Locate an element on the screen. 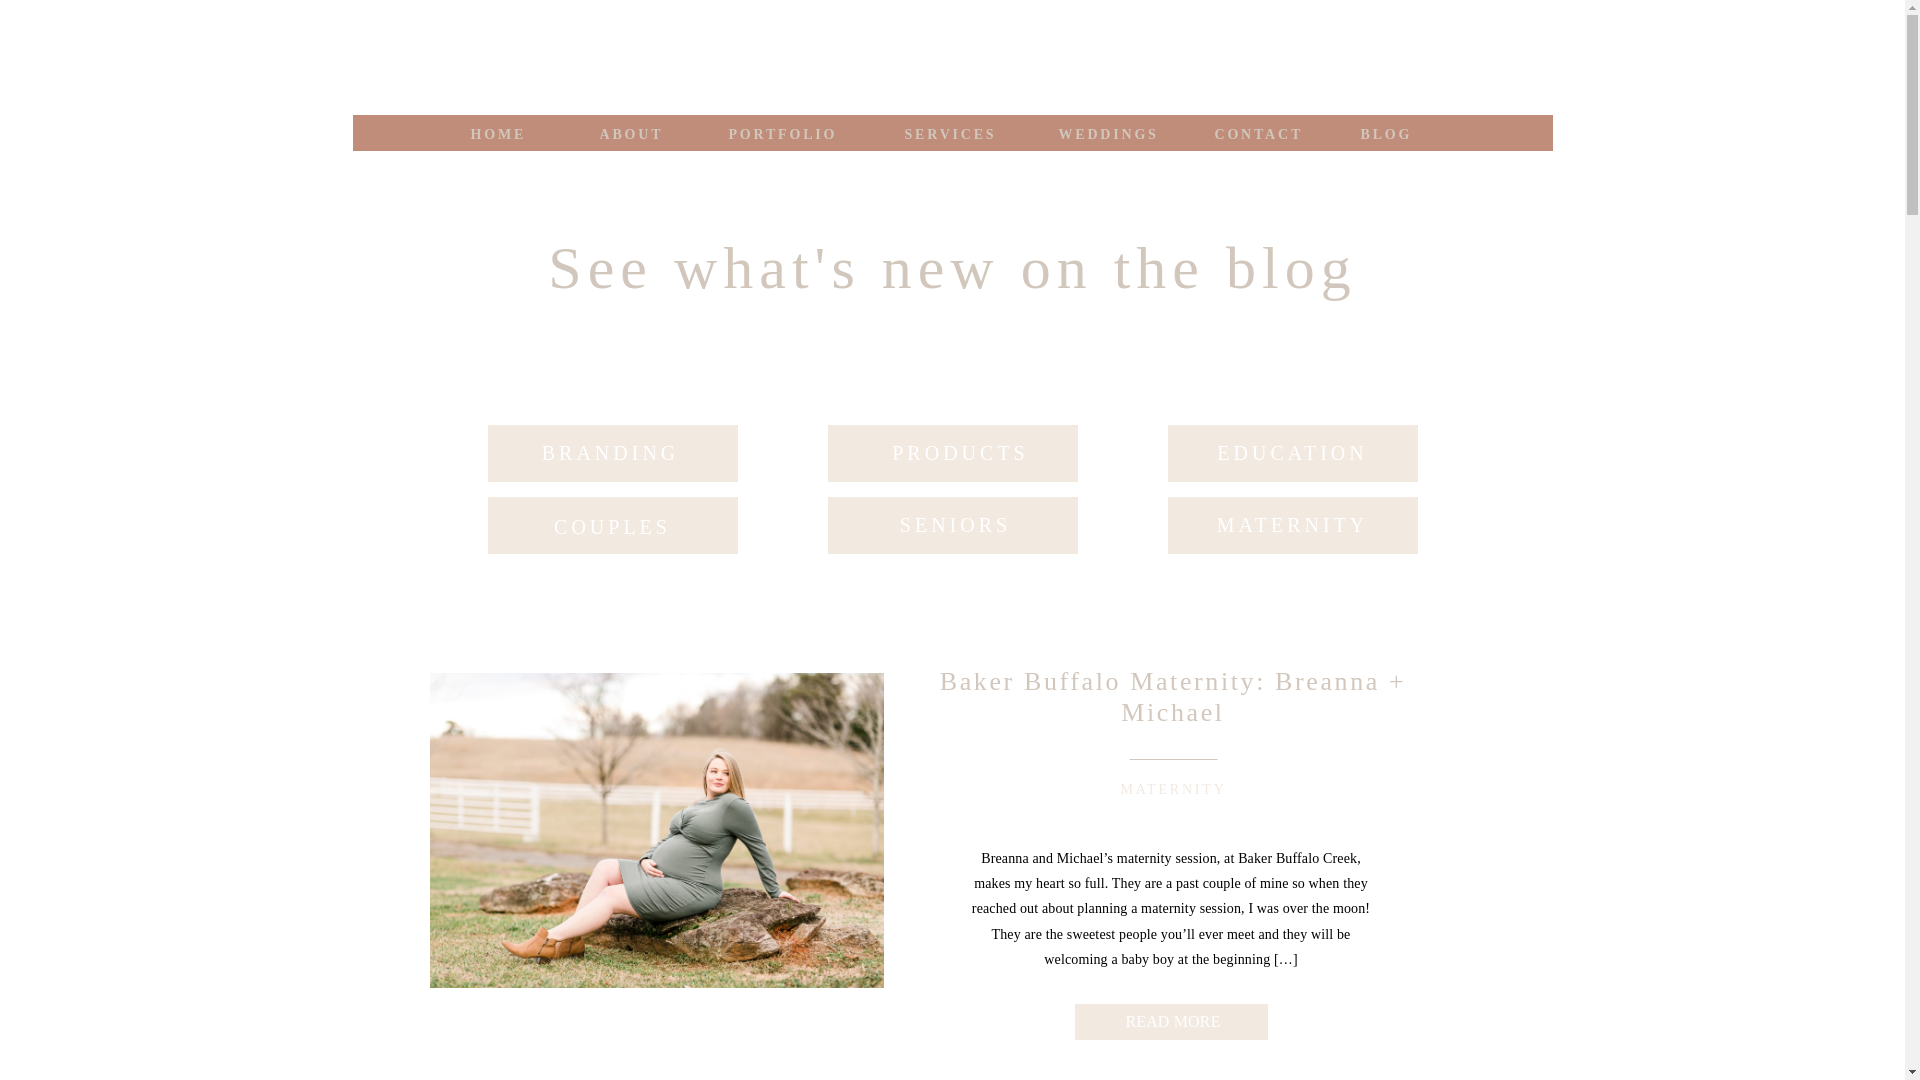 The width and height of the screenshot is (1920, 1080). COUPLES is located at coordinates (612, 530).